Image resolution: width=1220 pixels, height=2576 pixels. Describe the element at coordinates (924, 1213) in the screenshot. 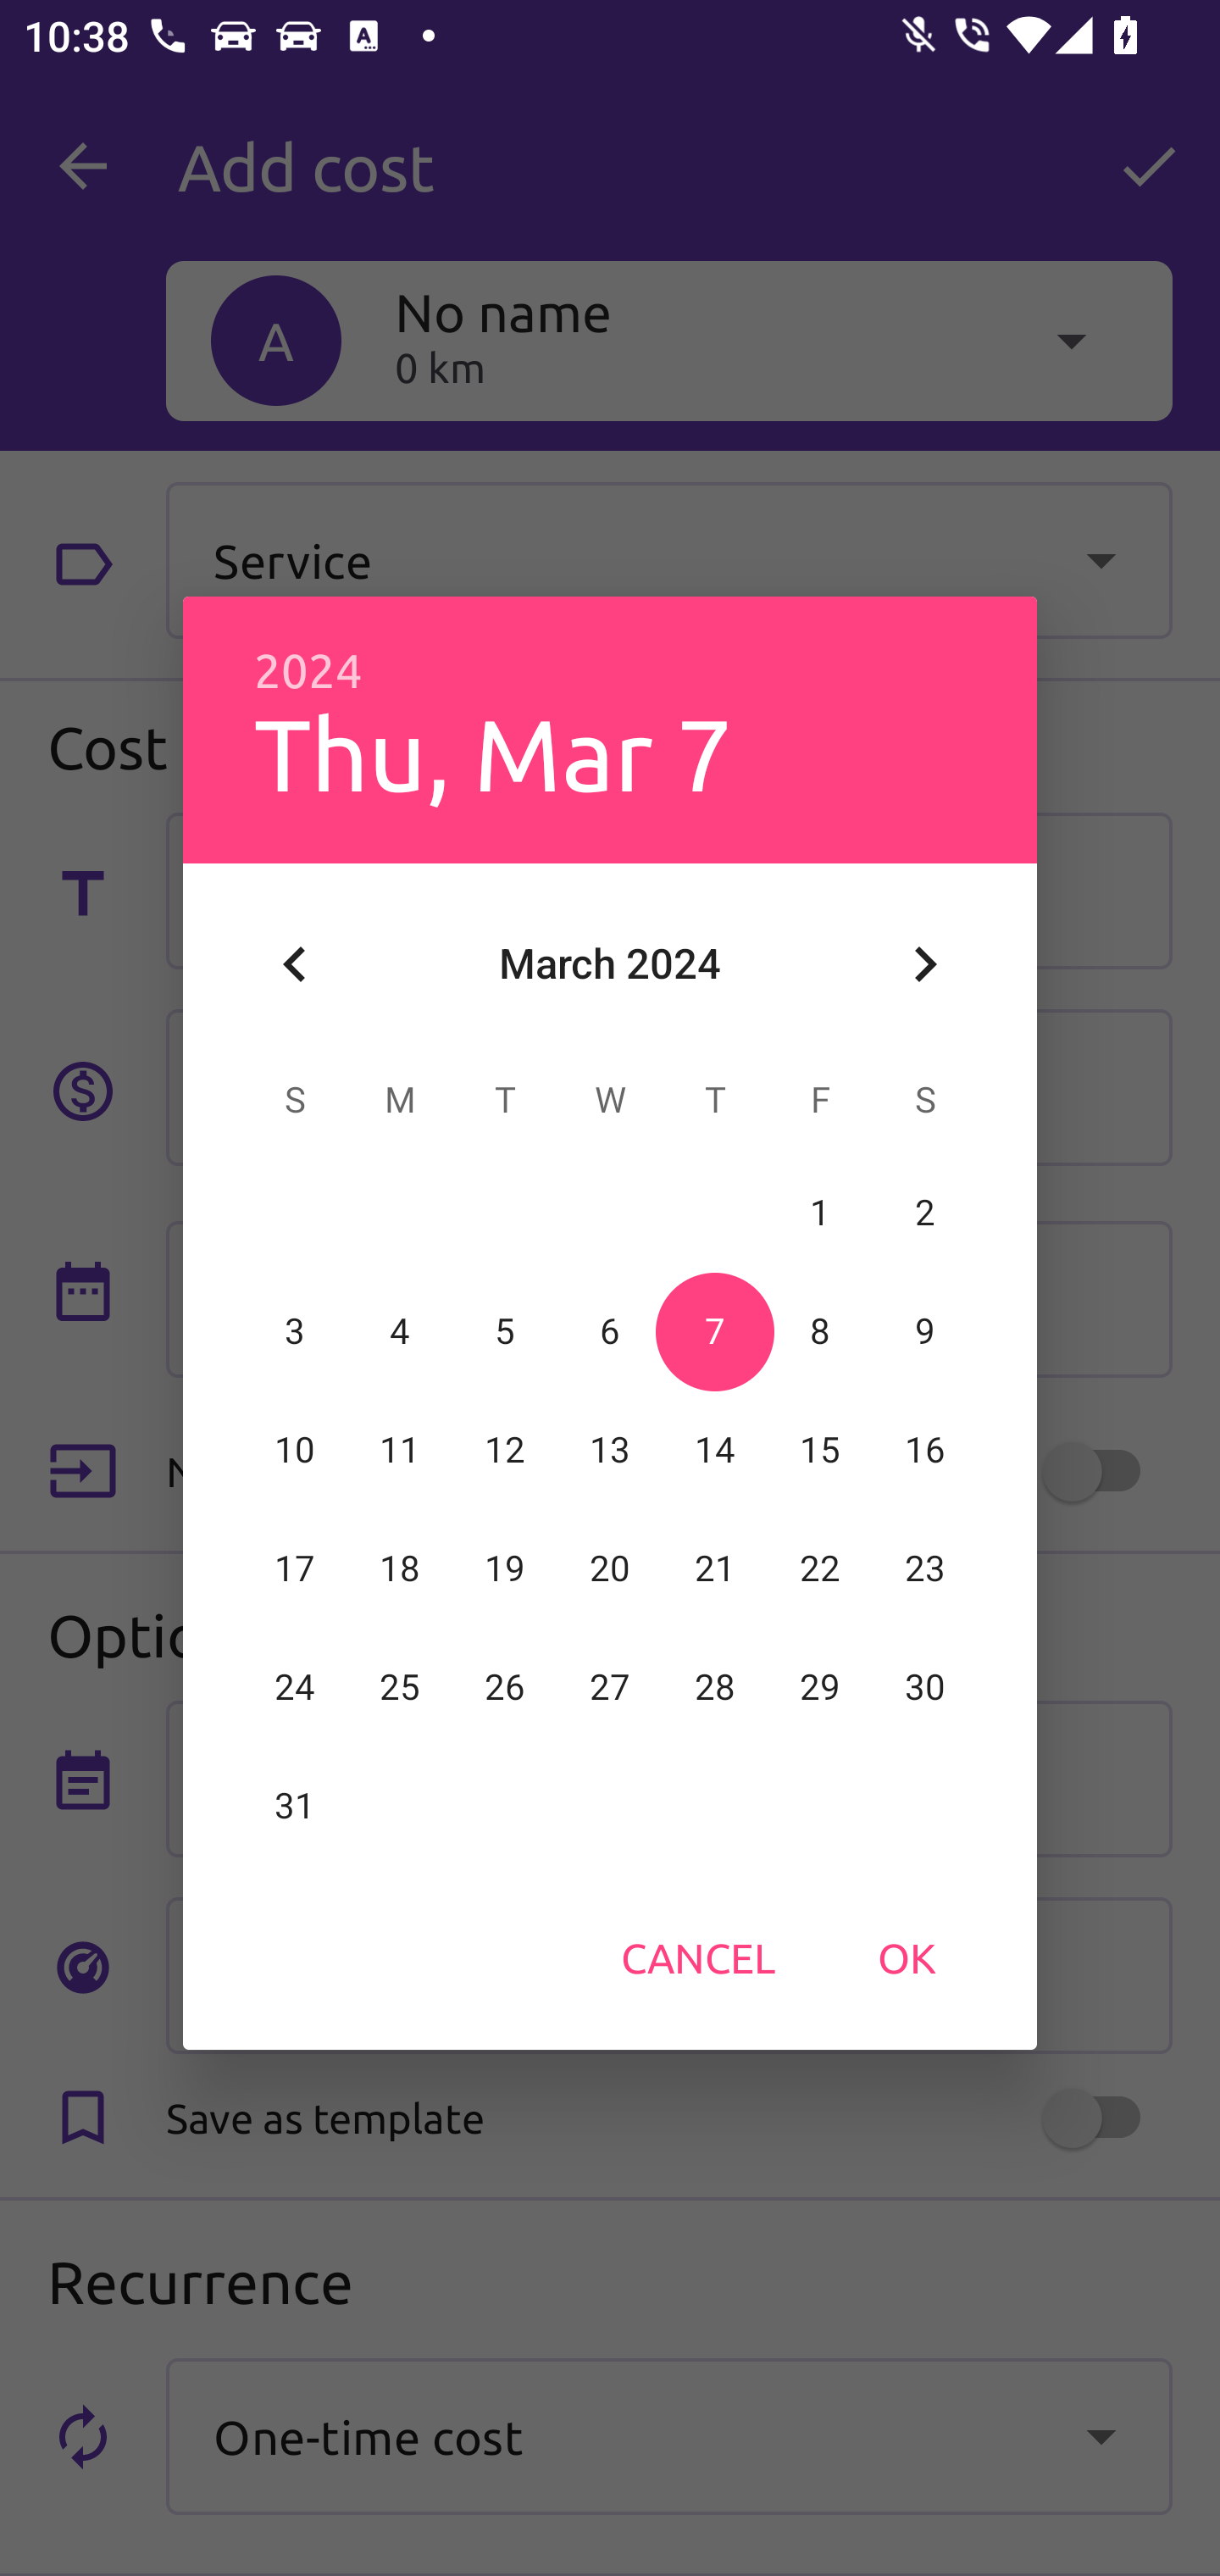

I see `2 02 March 2024` at that location.